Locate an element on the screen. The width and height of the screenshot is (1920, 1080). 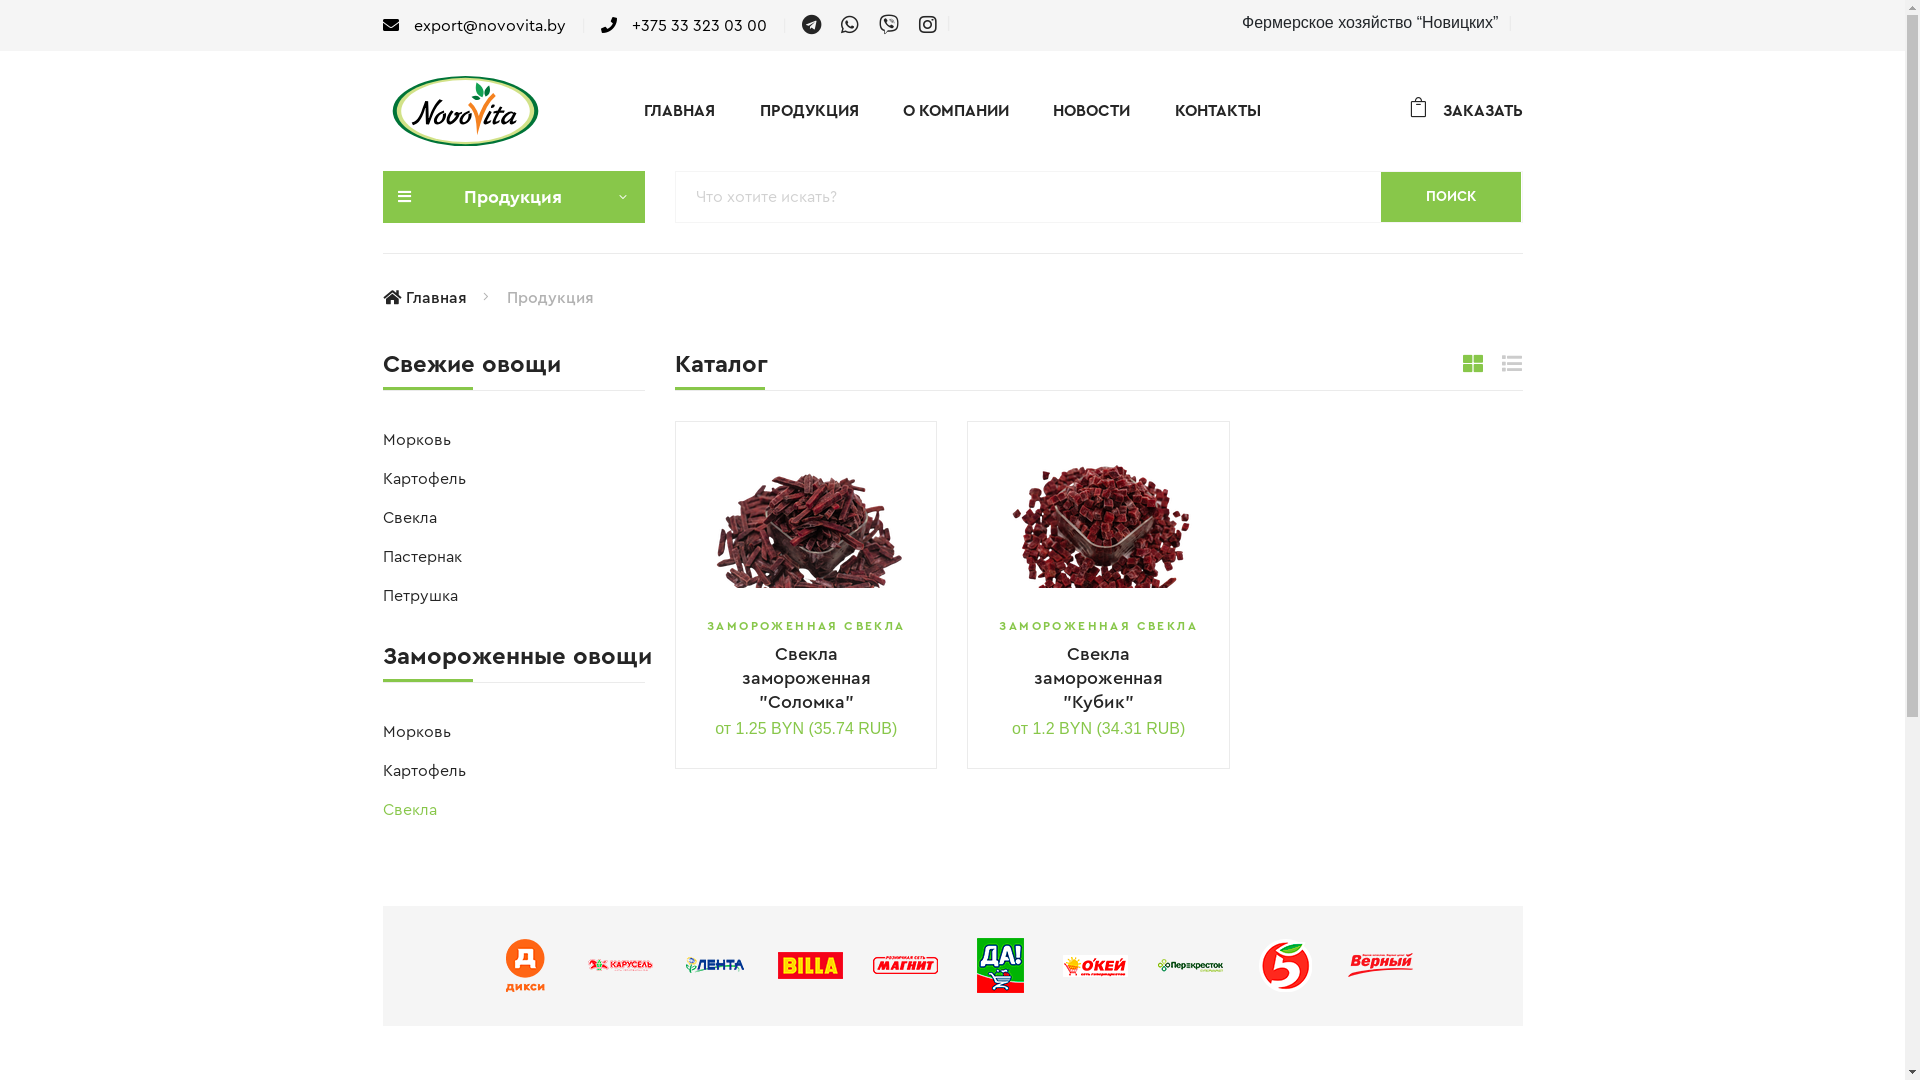
export@novovita.by is located at coordinates (474, 26).